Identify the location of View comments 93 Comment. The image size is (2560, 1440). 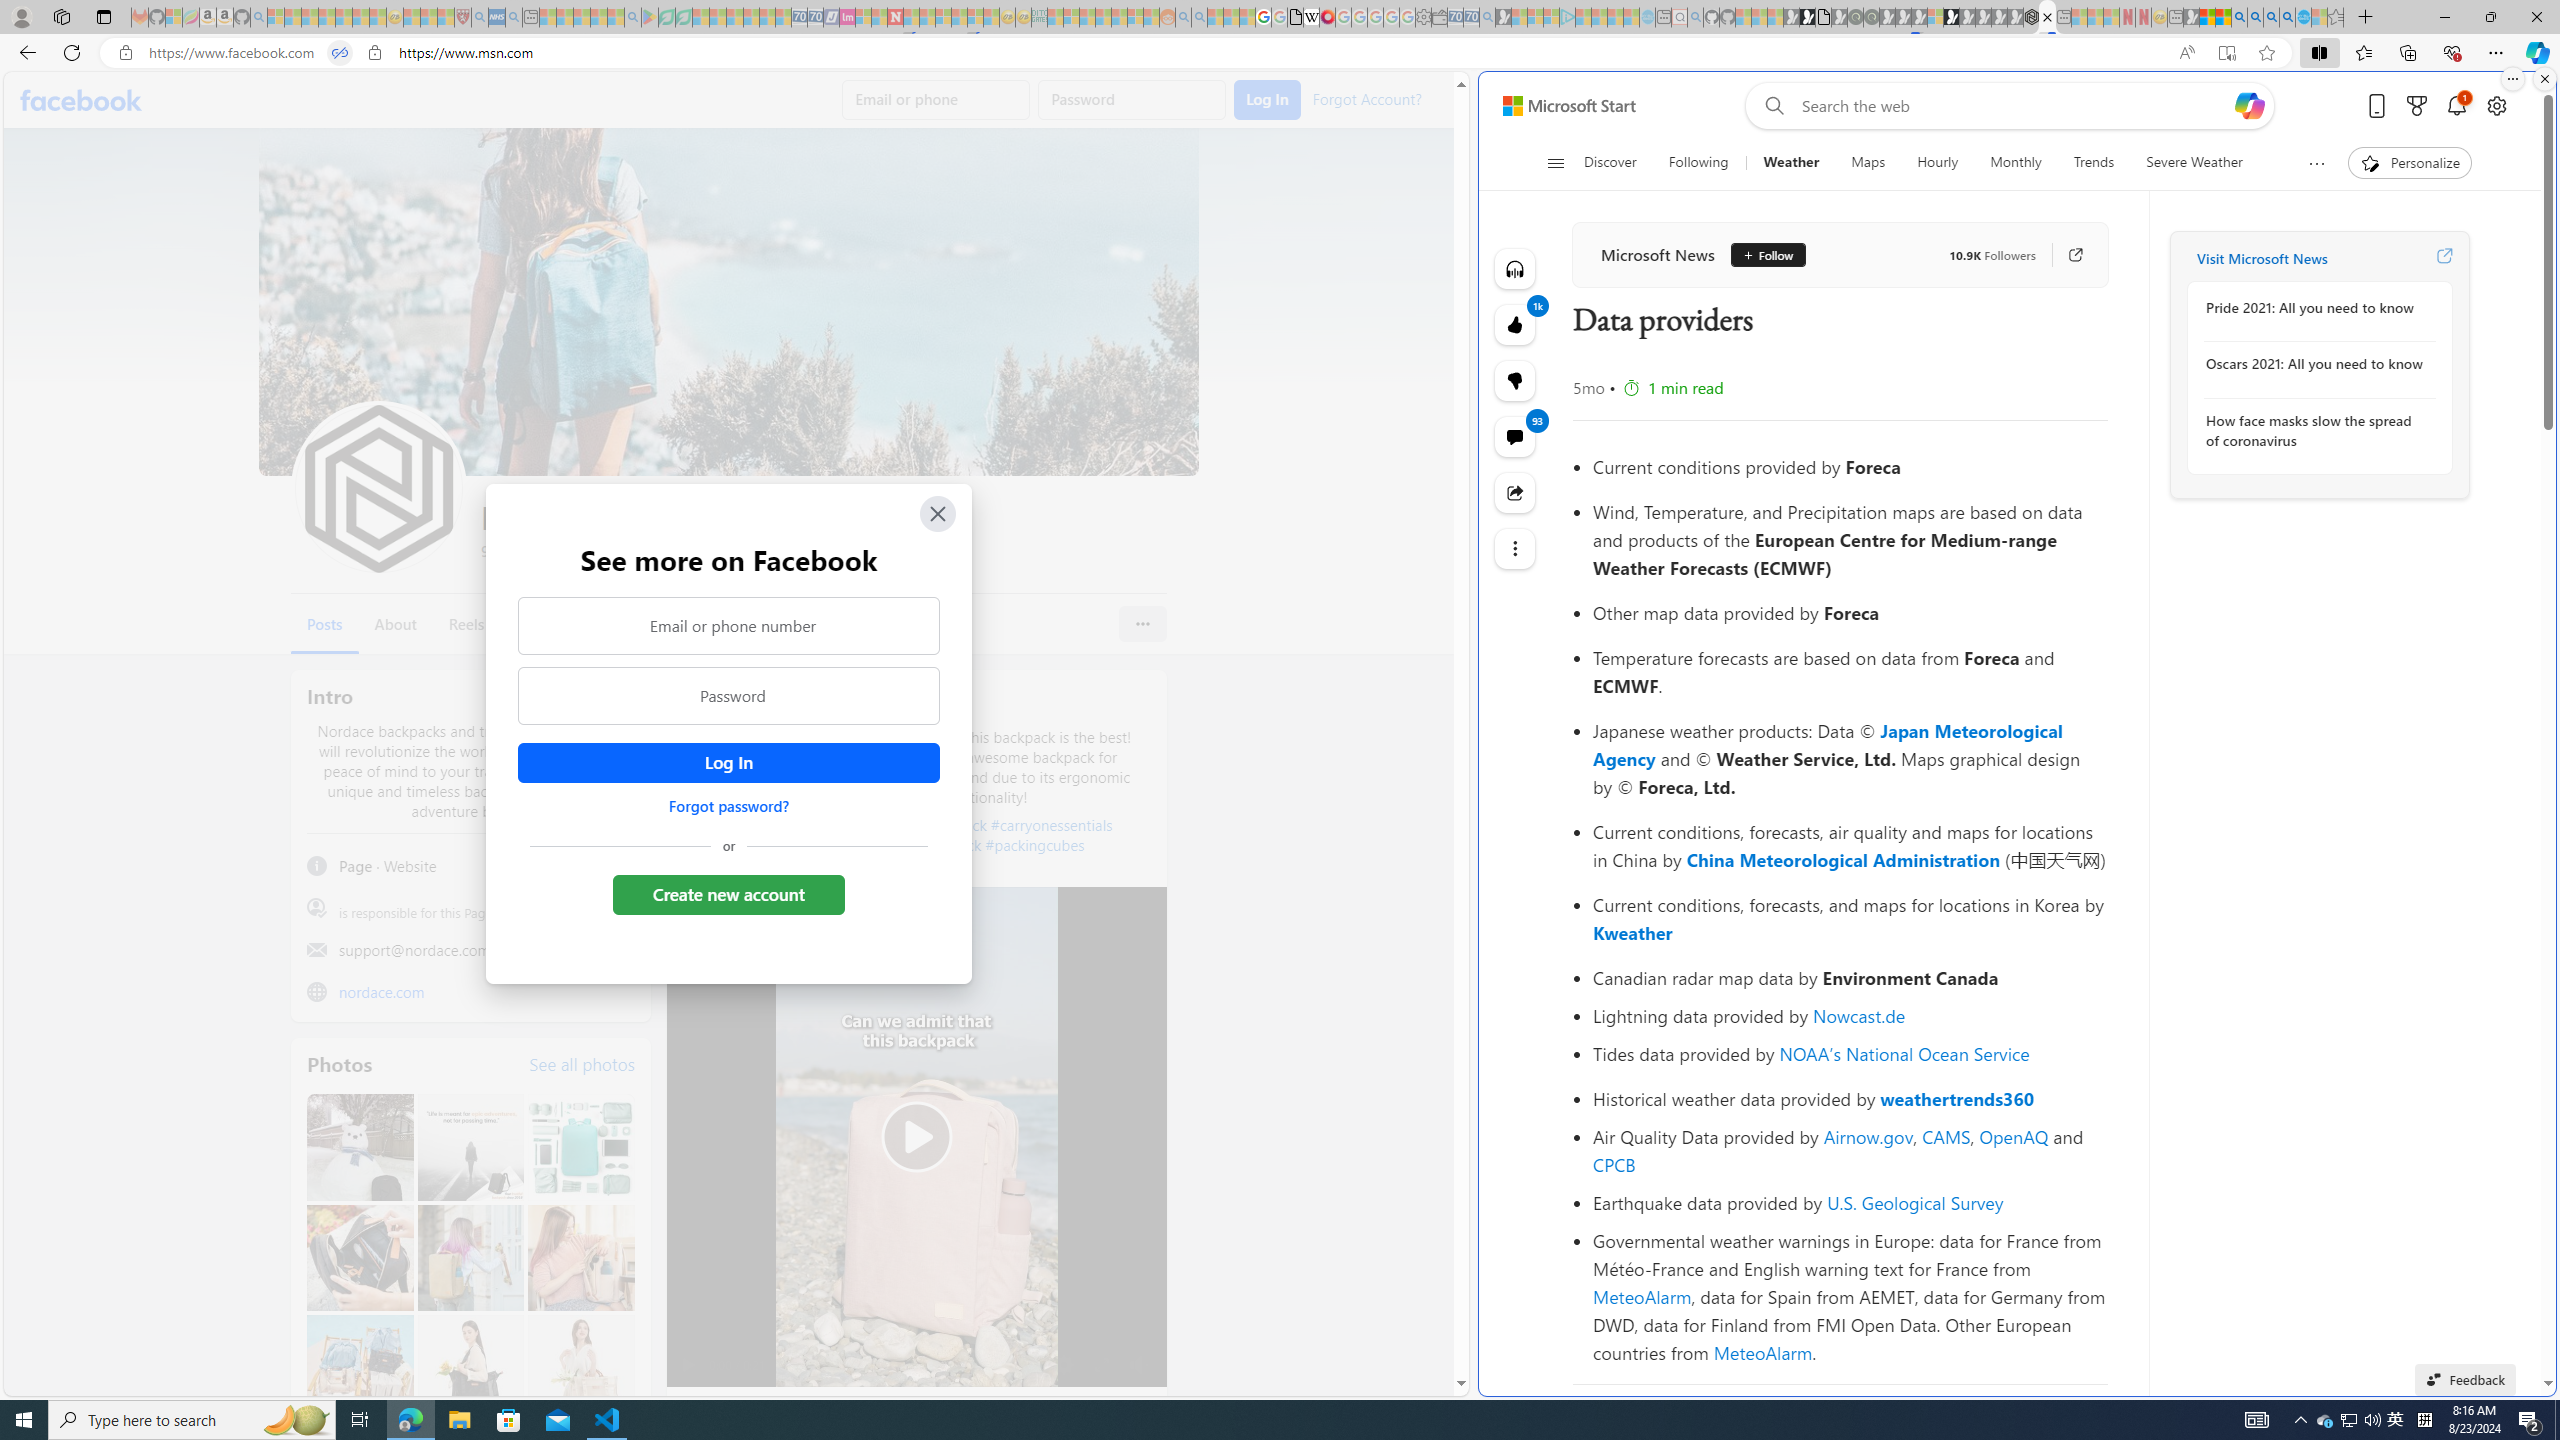
(1516, 436).